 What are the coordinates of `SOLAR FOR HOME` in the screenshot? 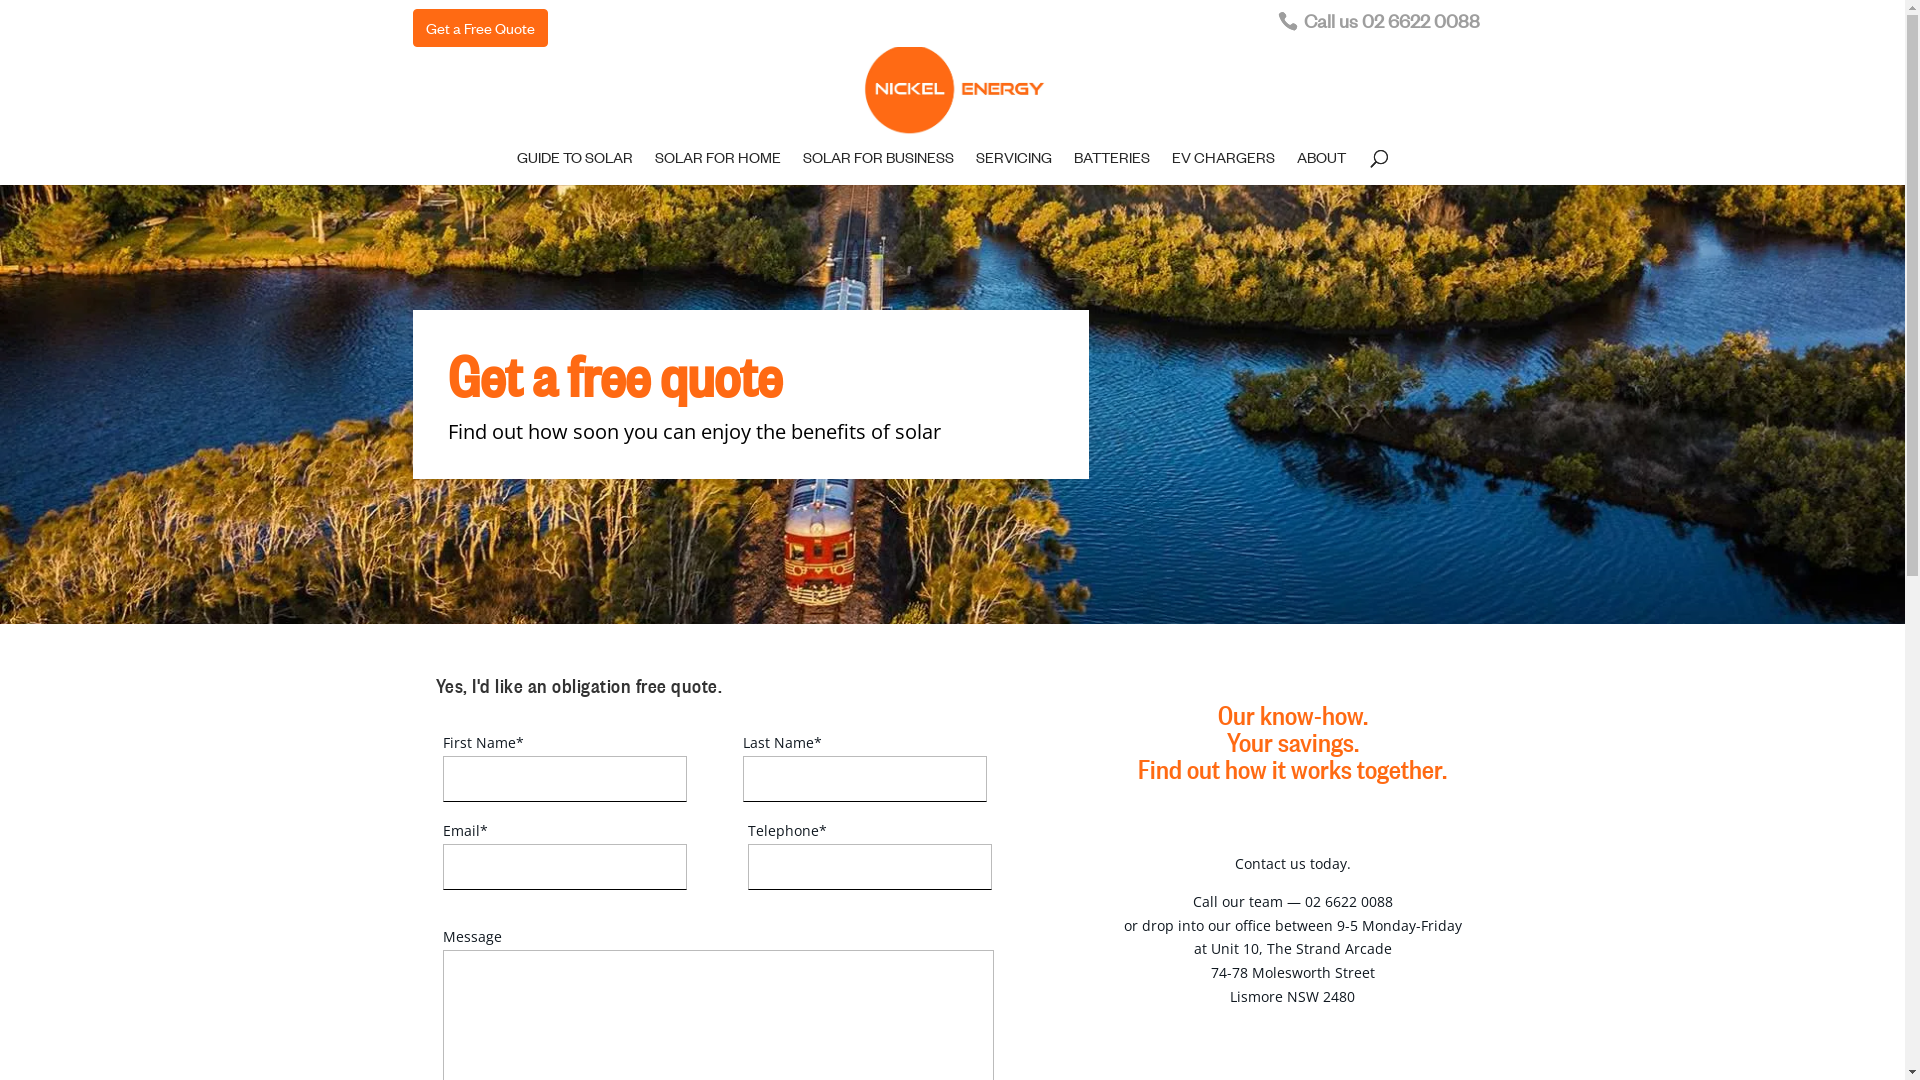 It's located at (718, 168).